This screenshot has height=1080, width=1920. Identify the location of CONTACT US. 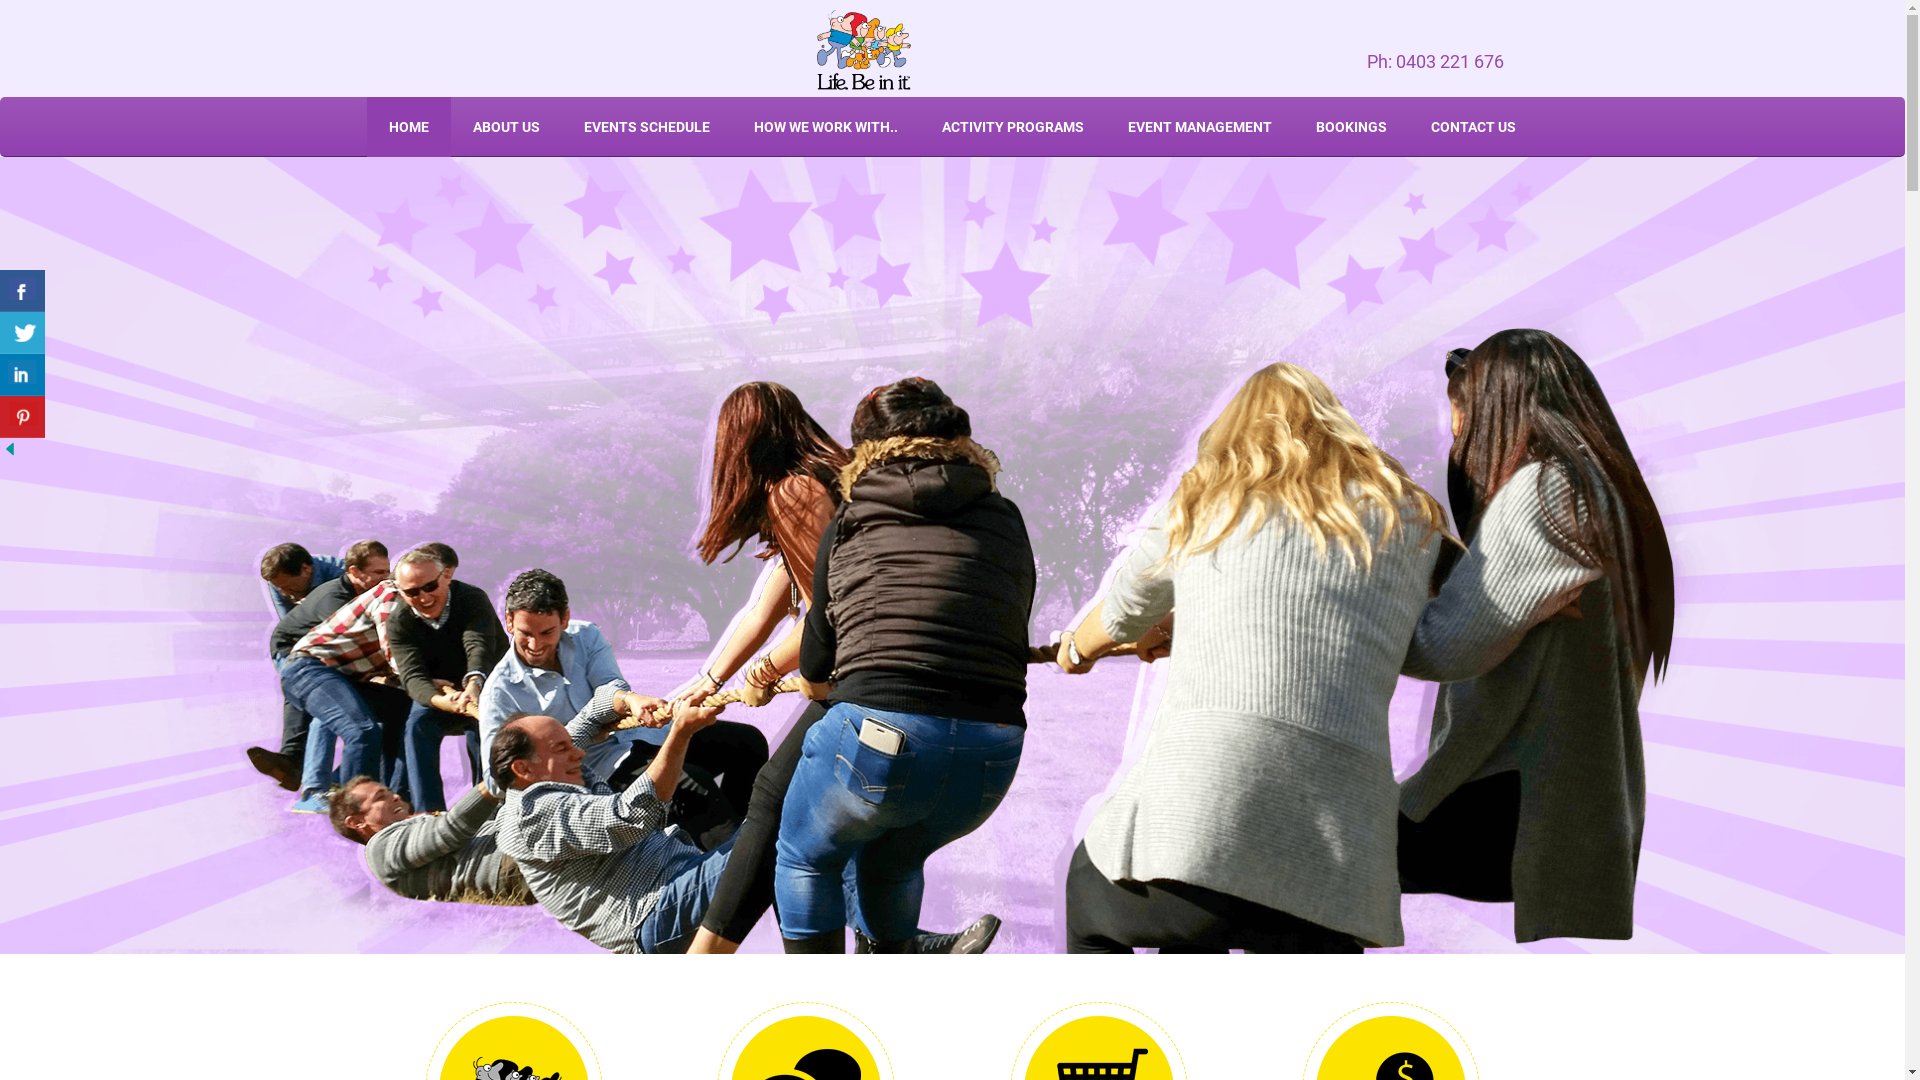
(1472, 127).